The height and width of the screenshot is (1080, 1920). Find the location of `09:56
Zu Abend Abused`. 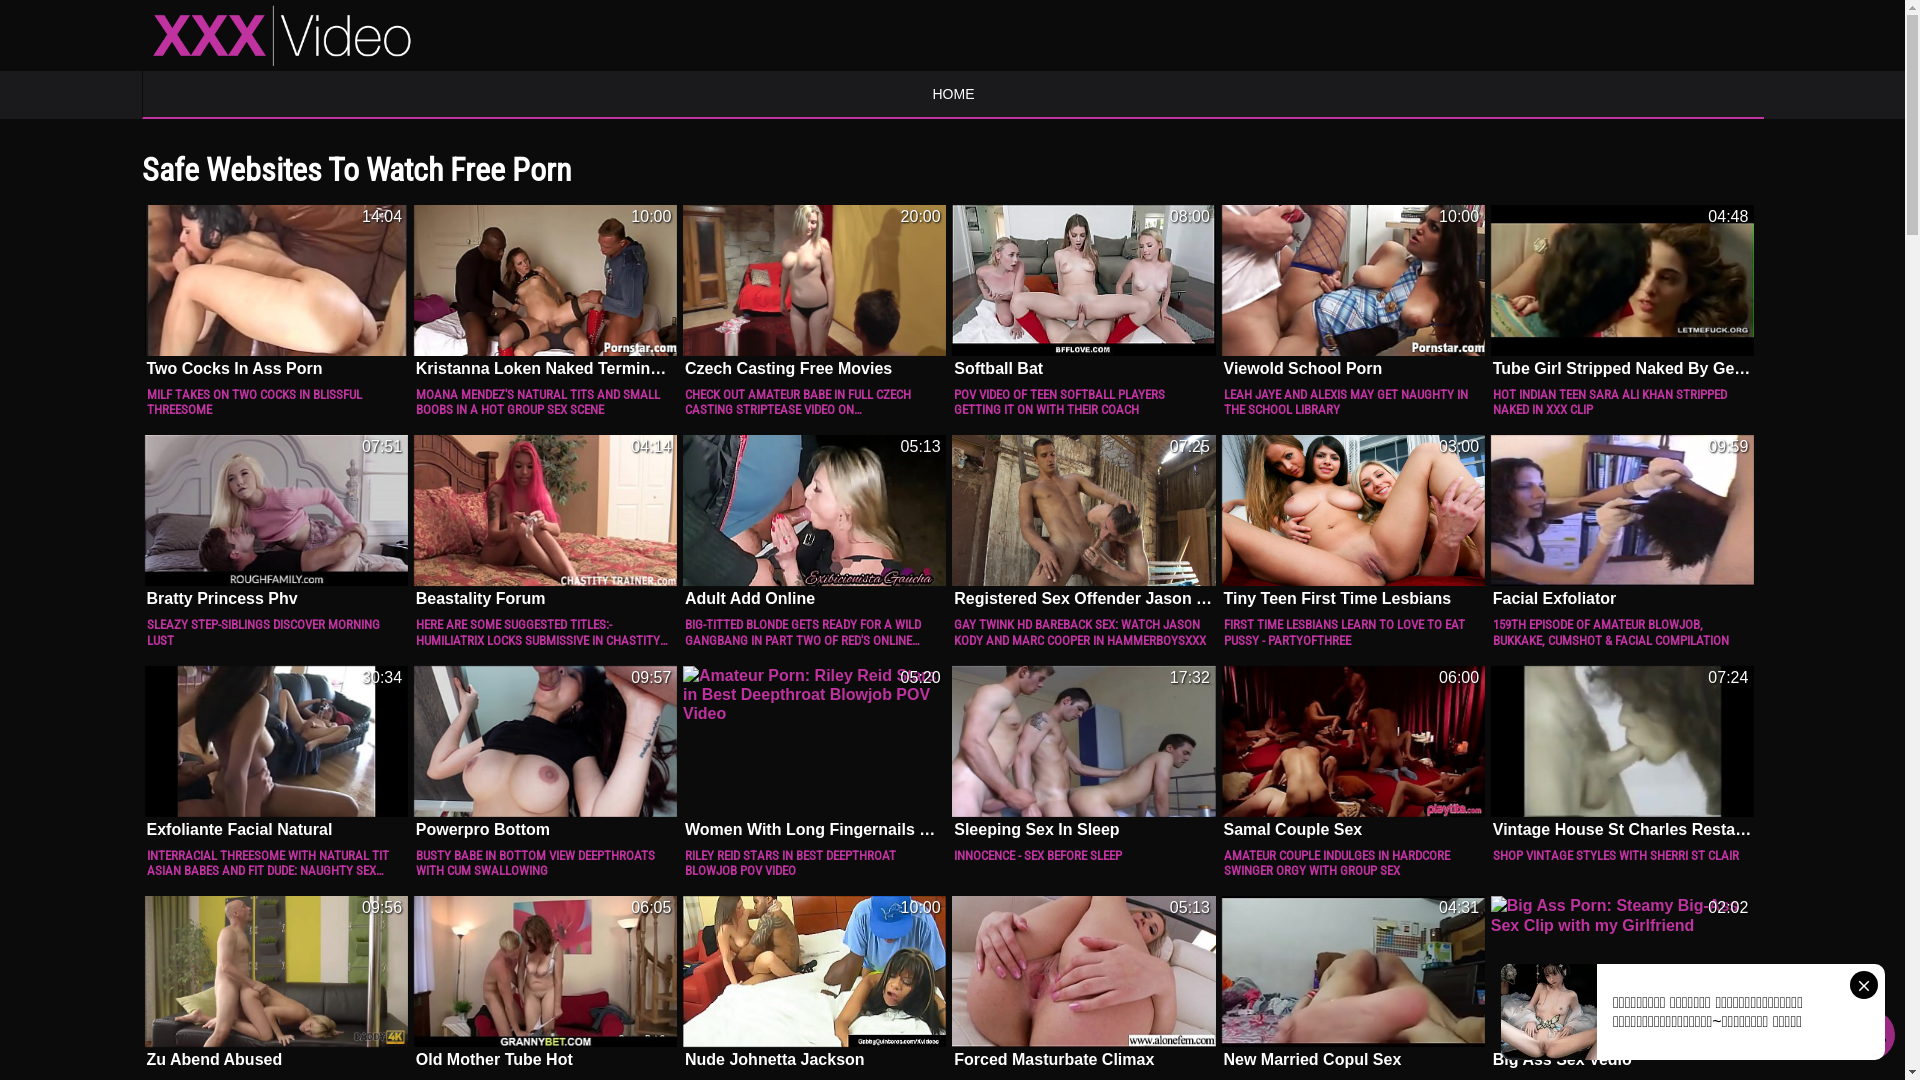

09:56
Zu Abend Abused is located at coordinates (276, 982).